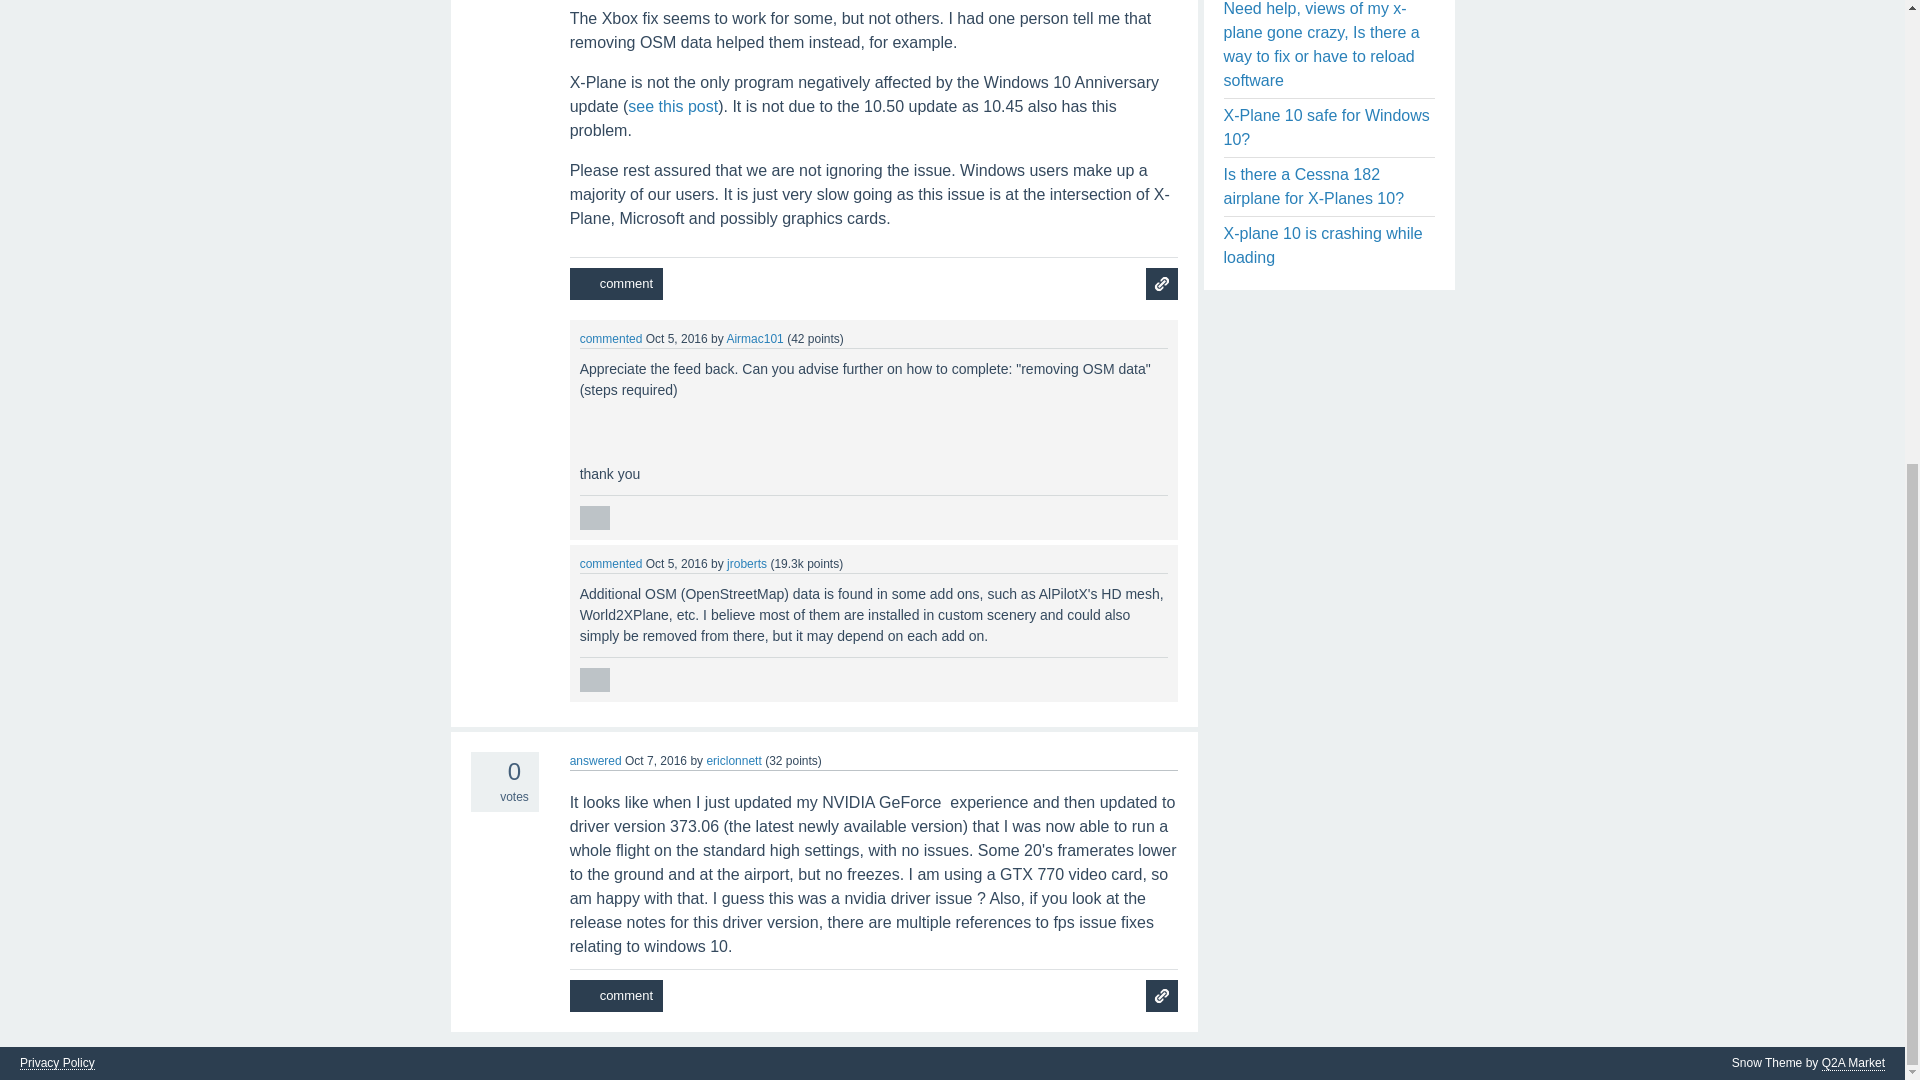 This screenshot has height=1080, width=1920. I want to click on commented, so click(611, 338).